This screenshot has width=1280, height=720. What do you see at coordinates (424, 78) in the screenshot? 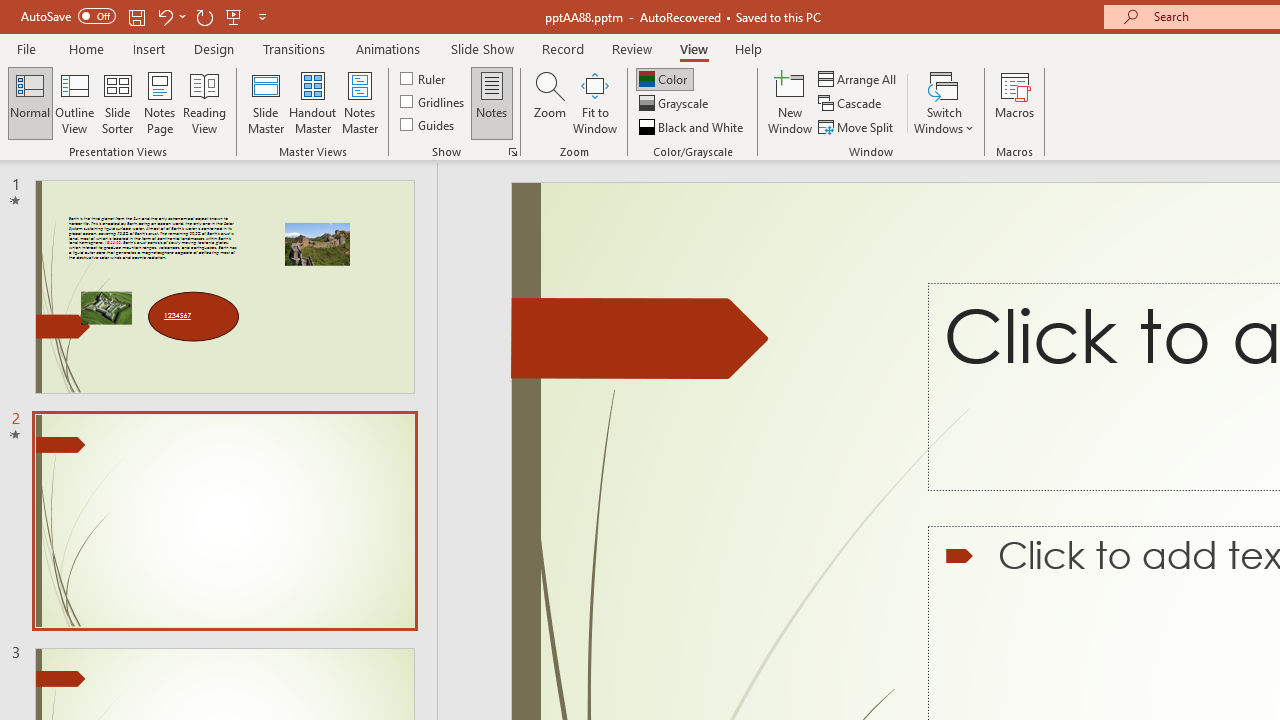
I see `Ruler` at bounding box center [424, 78].